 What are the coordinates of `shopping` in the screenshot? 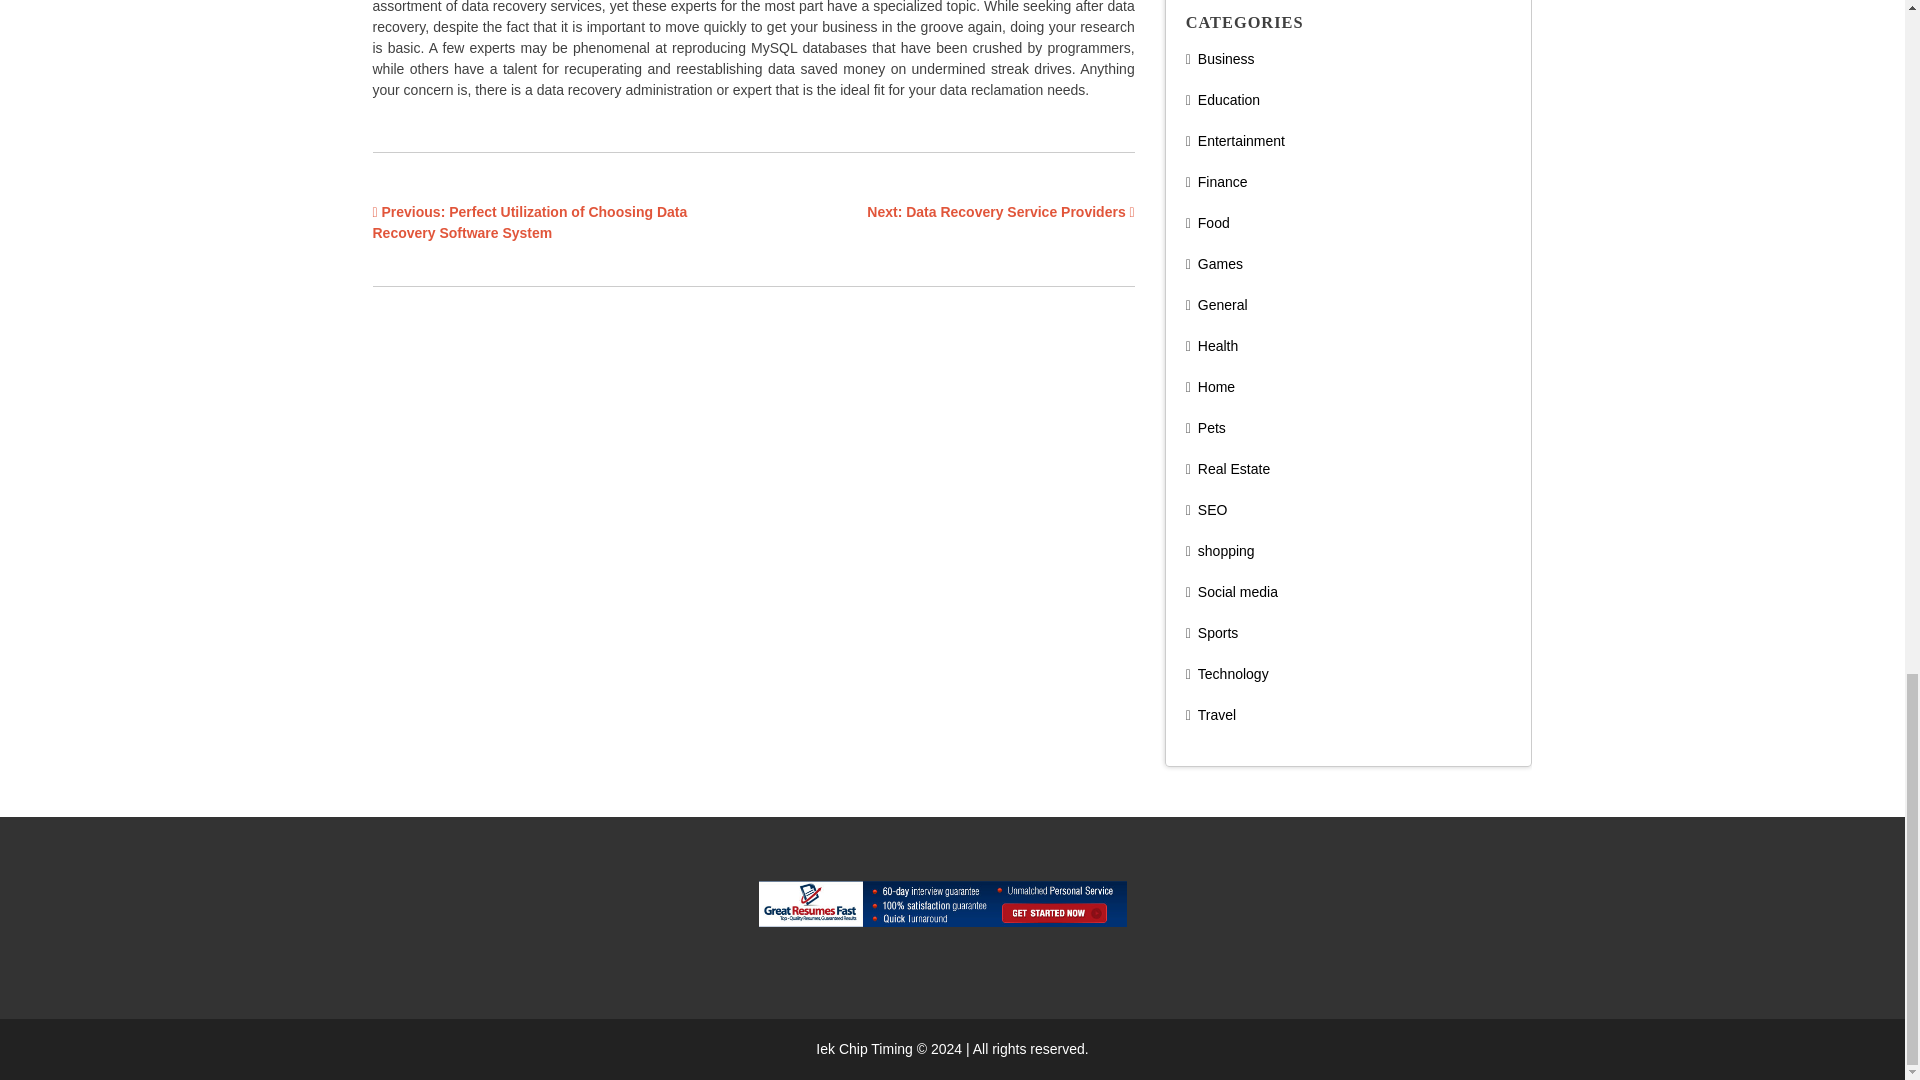 It's located at (1226, 551).